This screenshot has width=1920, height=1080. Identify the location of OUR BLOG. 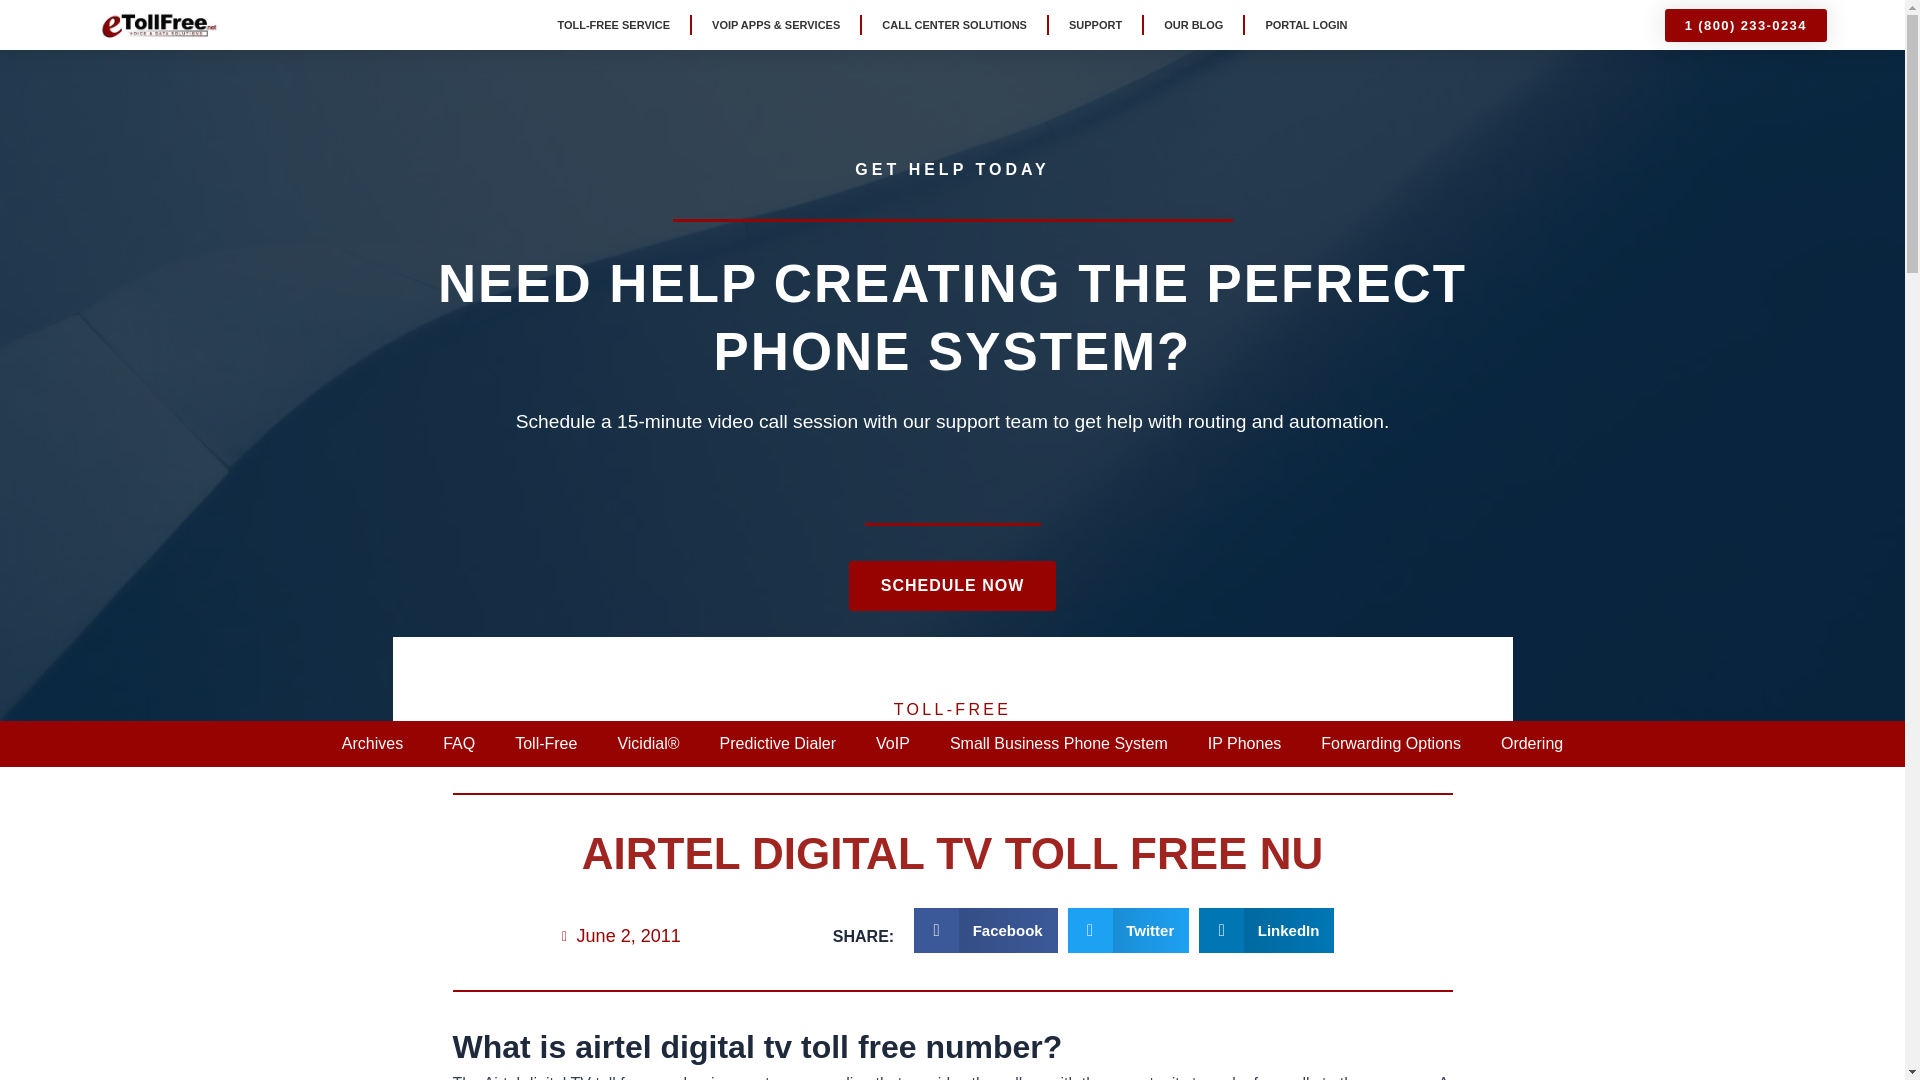
(1193, 24).